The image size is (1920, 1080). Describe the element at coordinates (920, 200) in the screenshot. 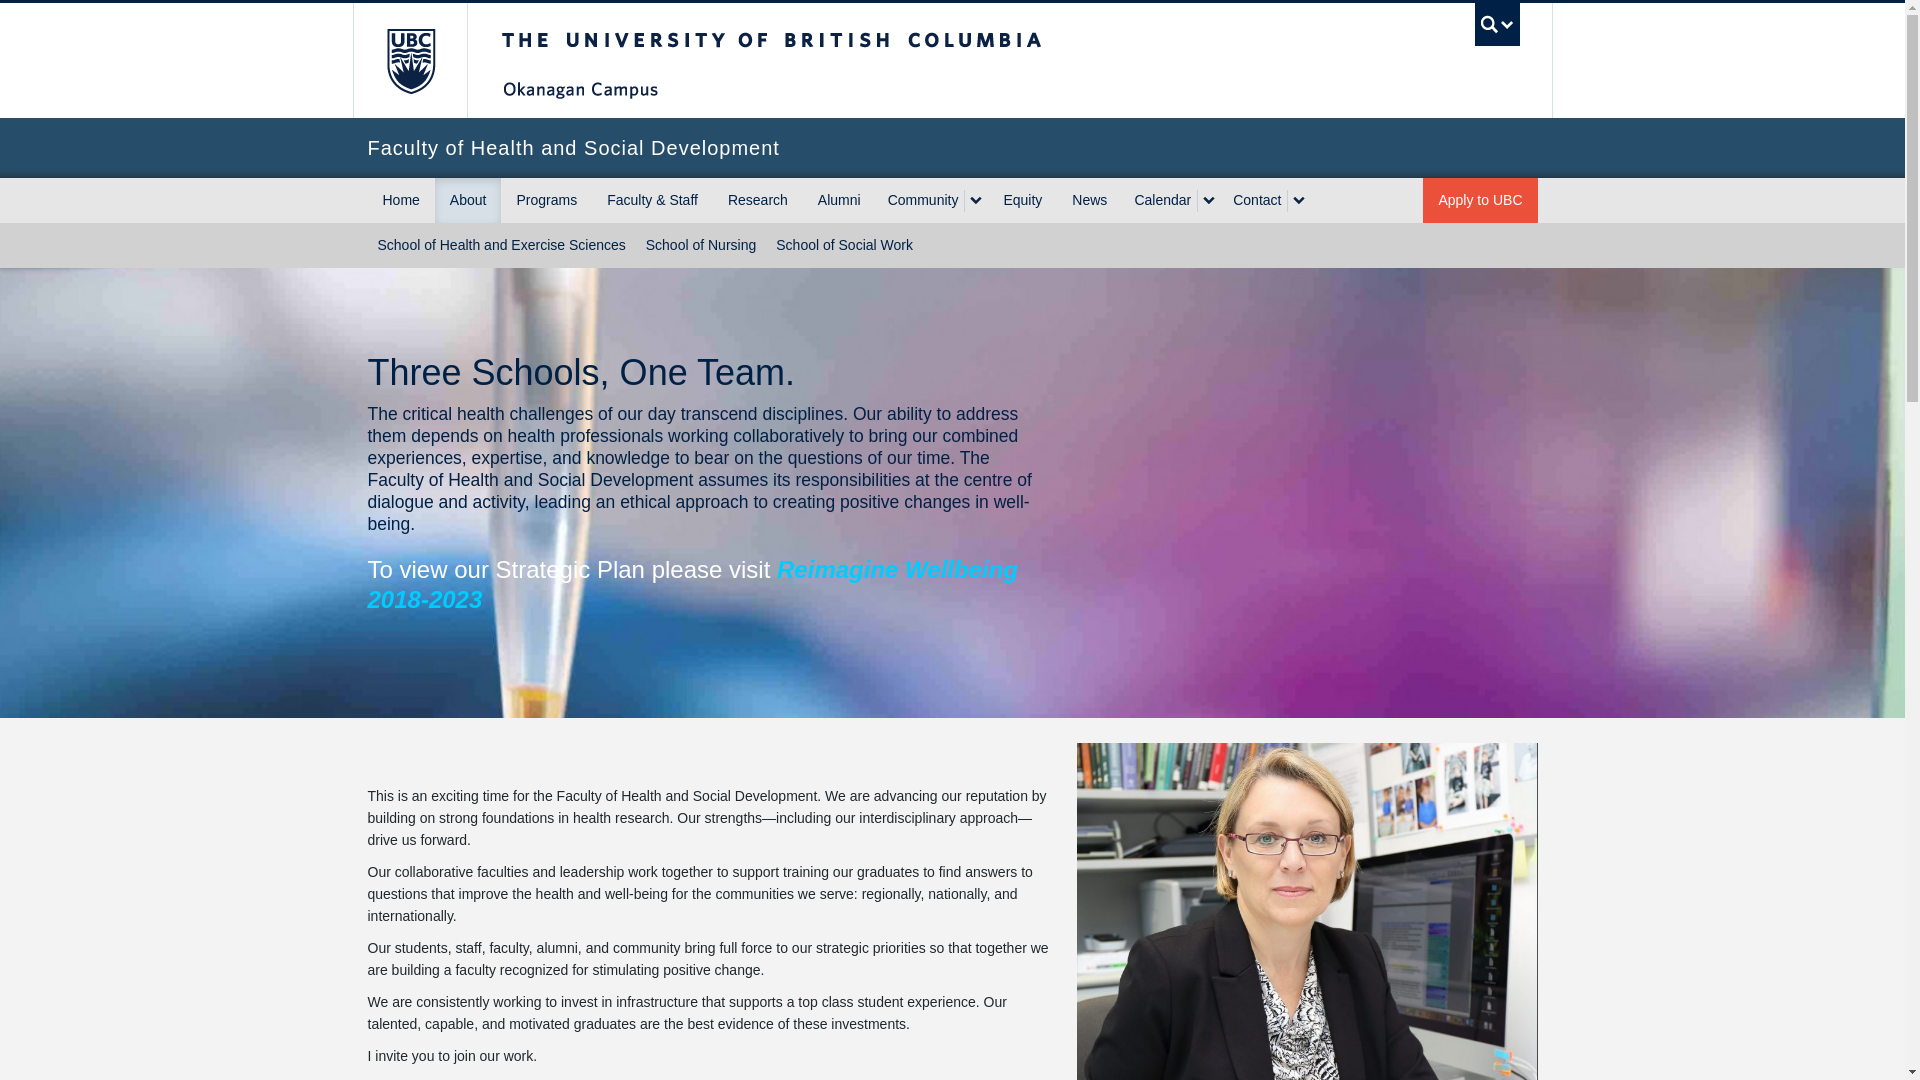

I see `Community` at that location.